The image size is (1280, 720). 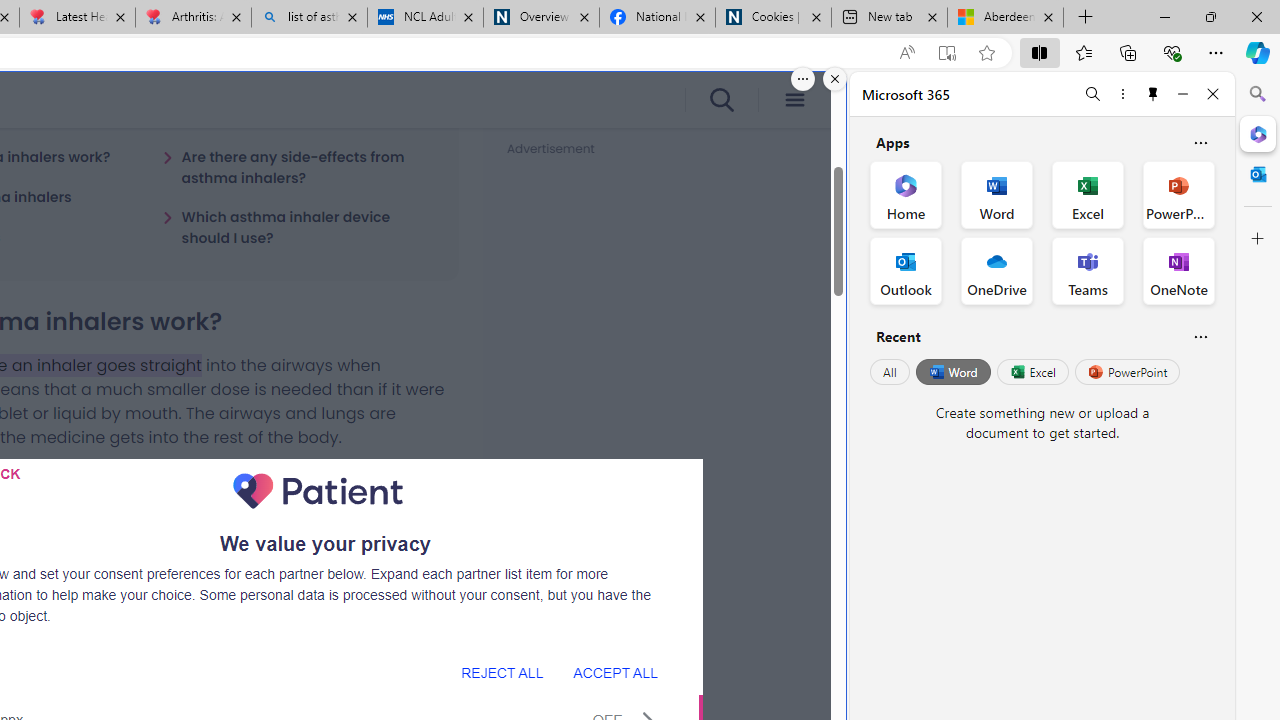 What do you see at coordinates (794, 100) in the screenshot?
I see `menu icon` at bounding box center [794, 100].